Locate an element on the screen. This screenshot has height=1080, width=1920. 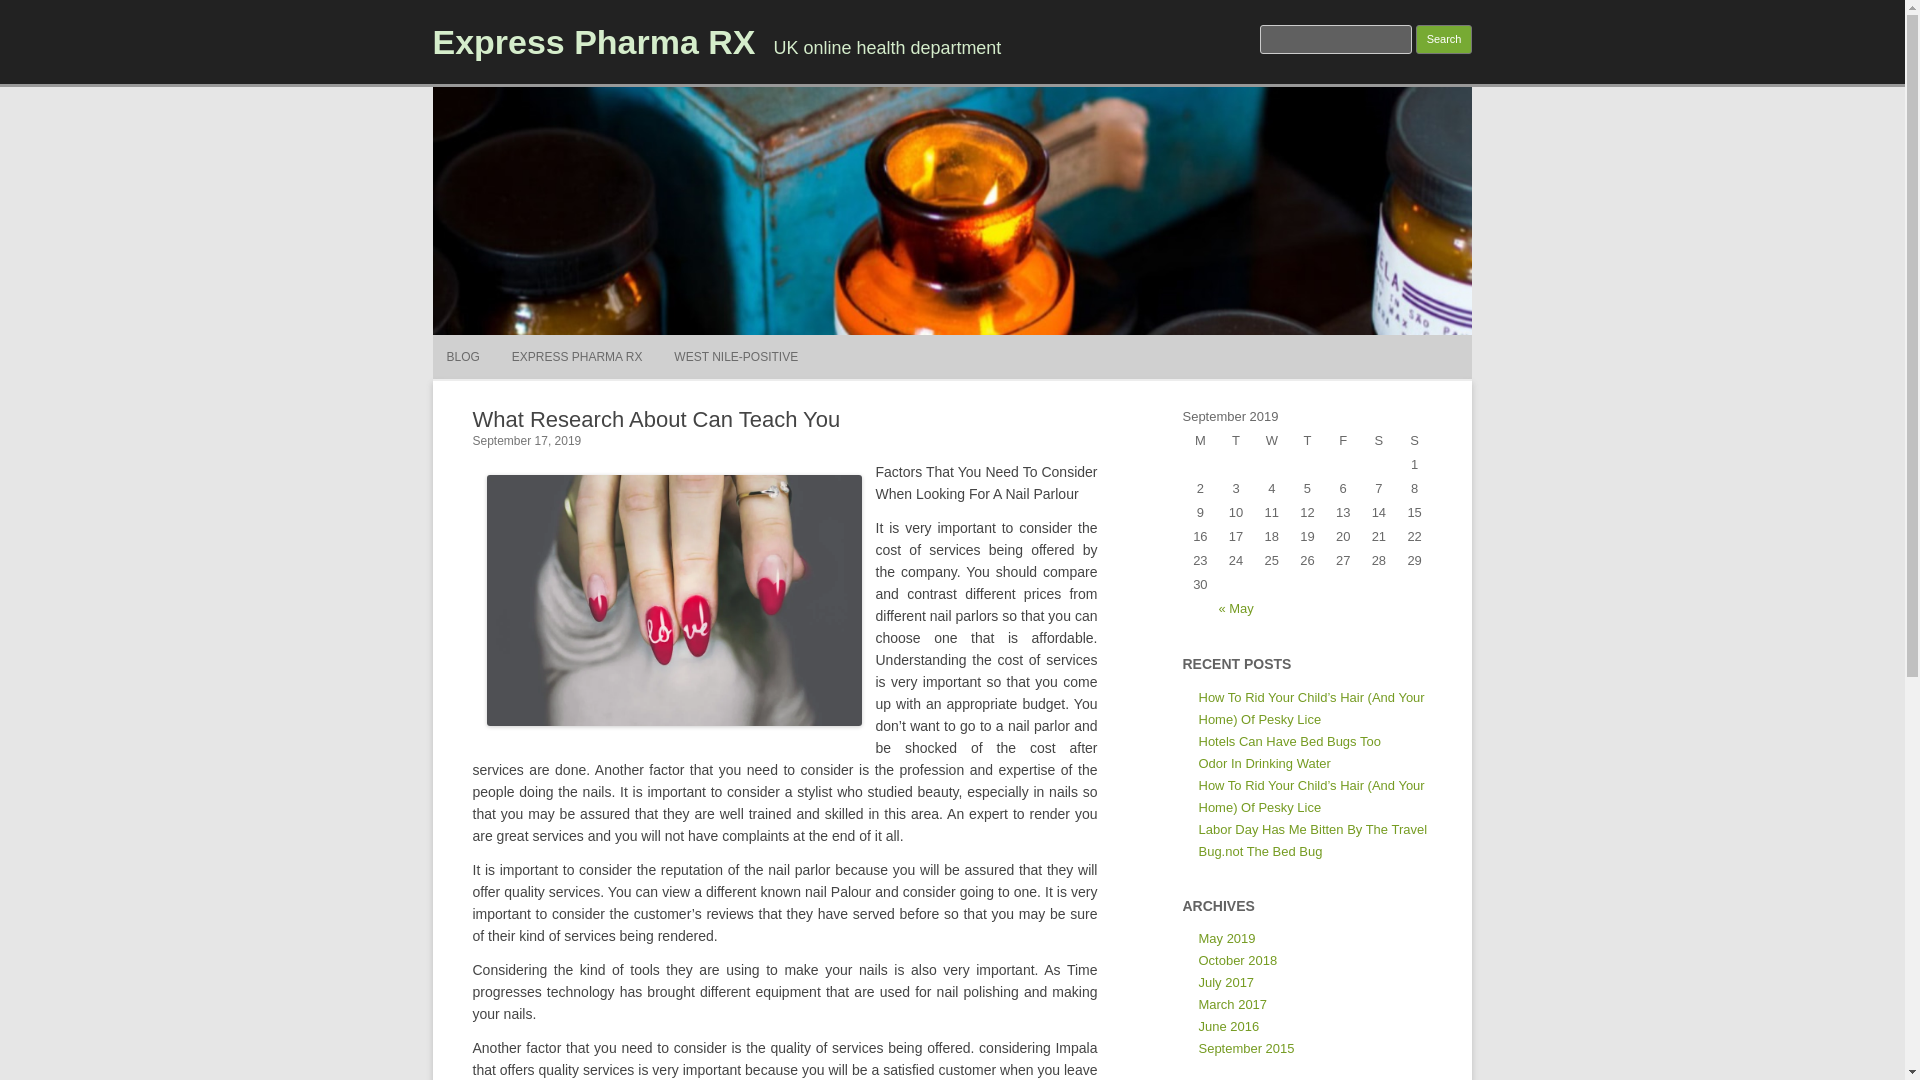
EXPRESS PHARMA RX is located at coordinates (578, 356).